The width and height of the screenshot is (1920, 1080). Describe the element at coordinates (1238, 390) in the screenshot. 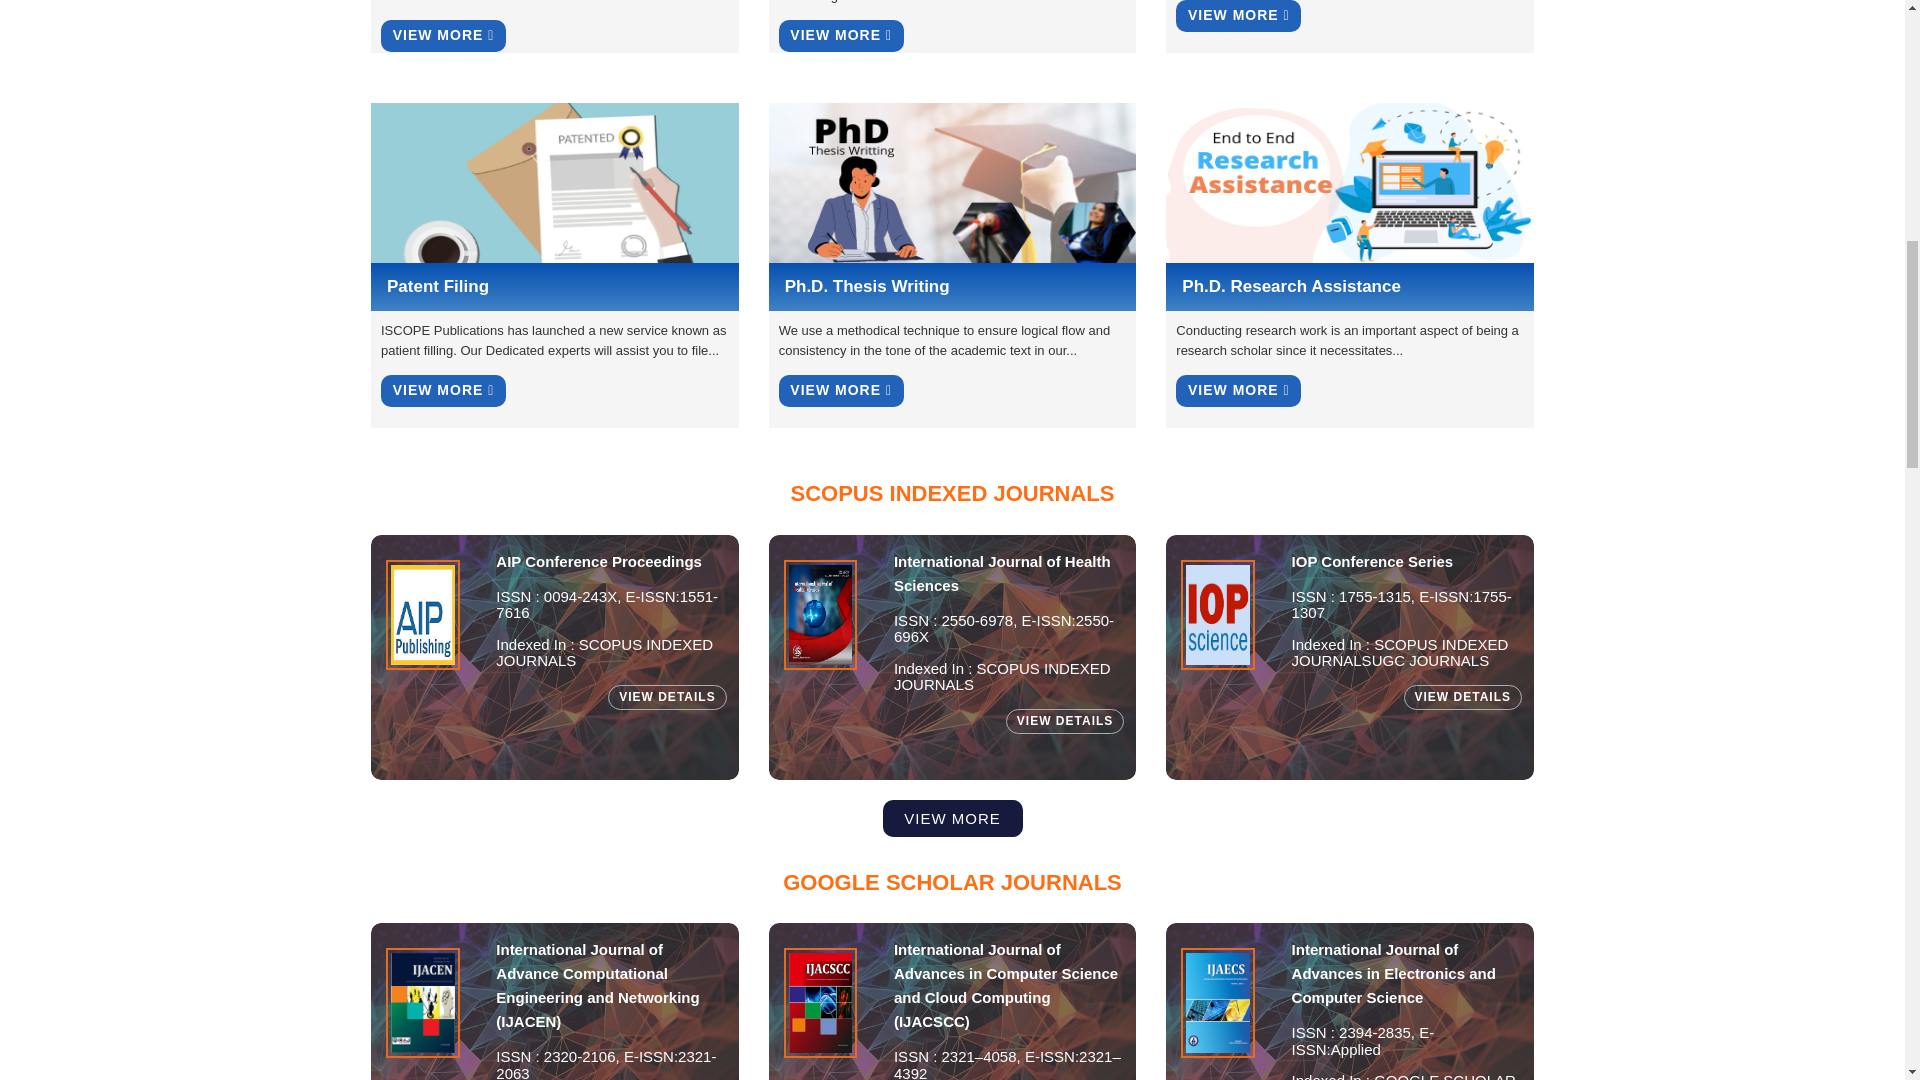

I see `VIEW MORE` at that location.